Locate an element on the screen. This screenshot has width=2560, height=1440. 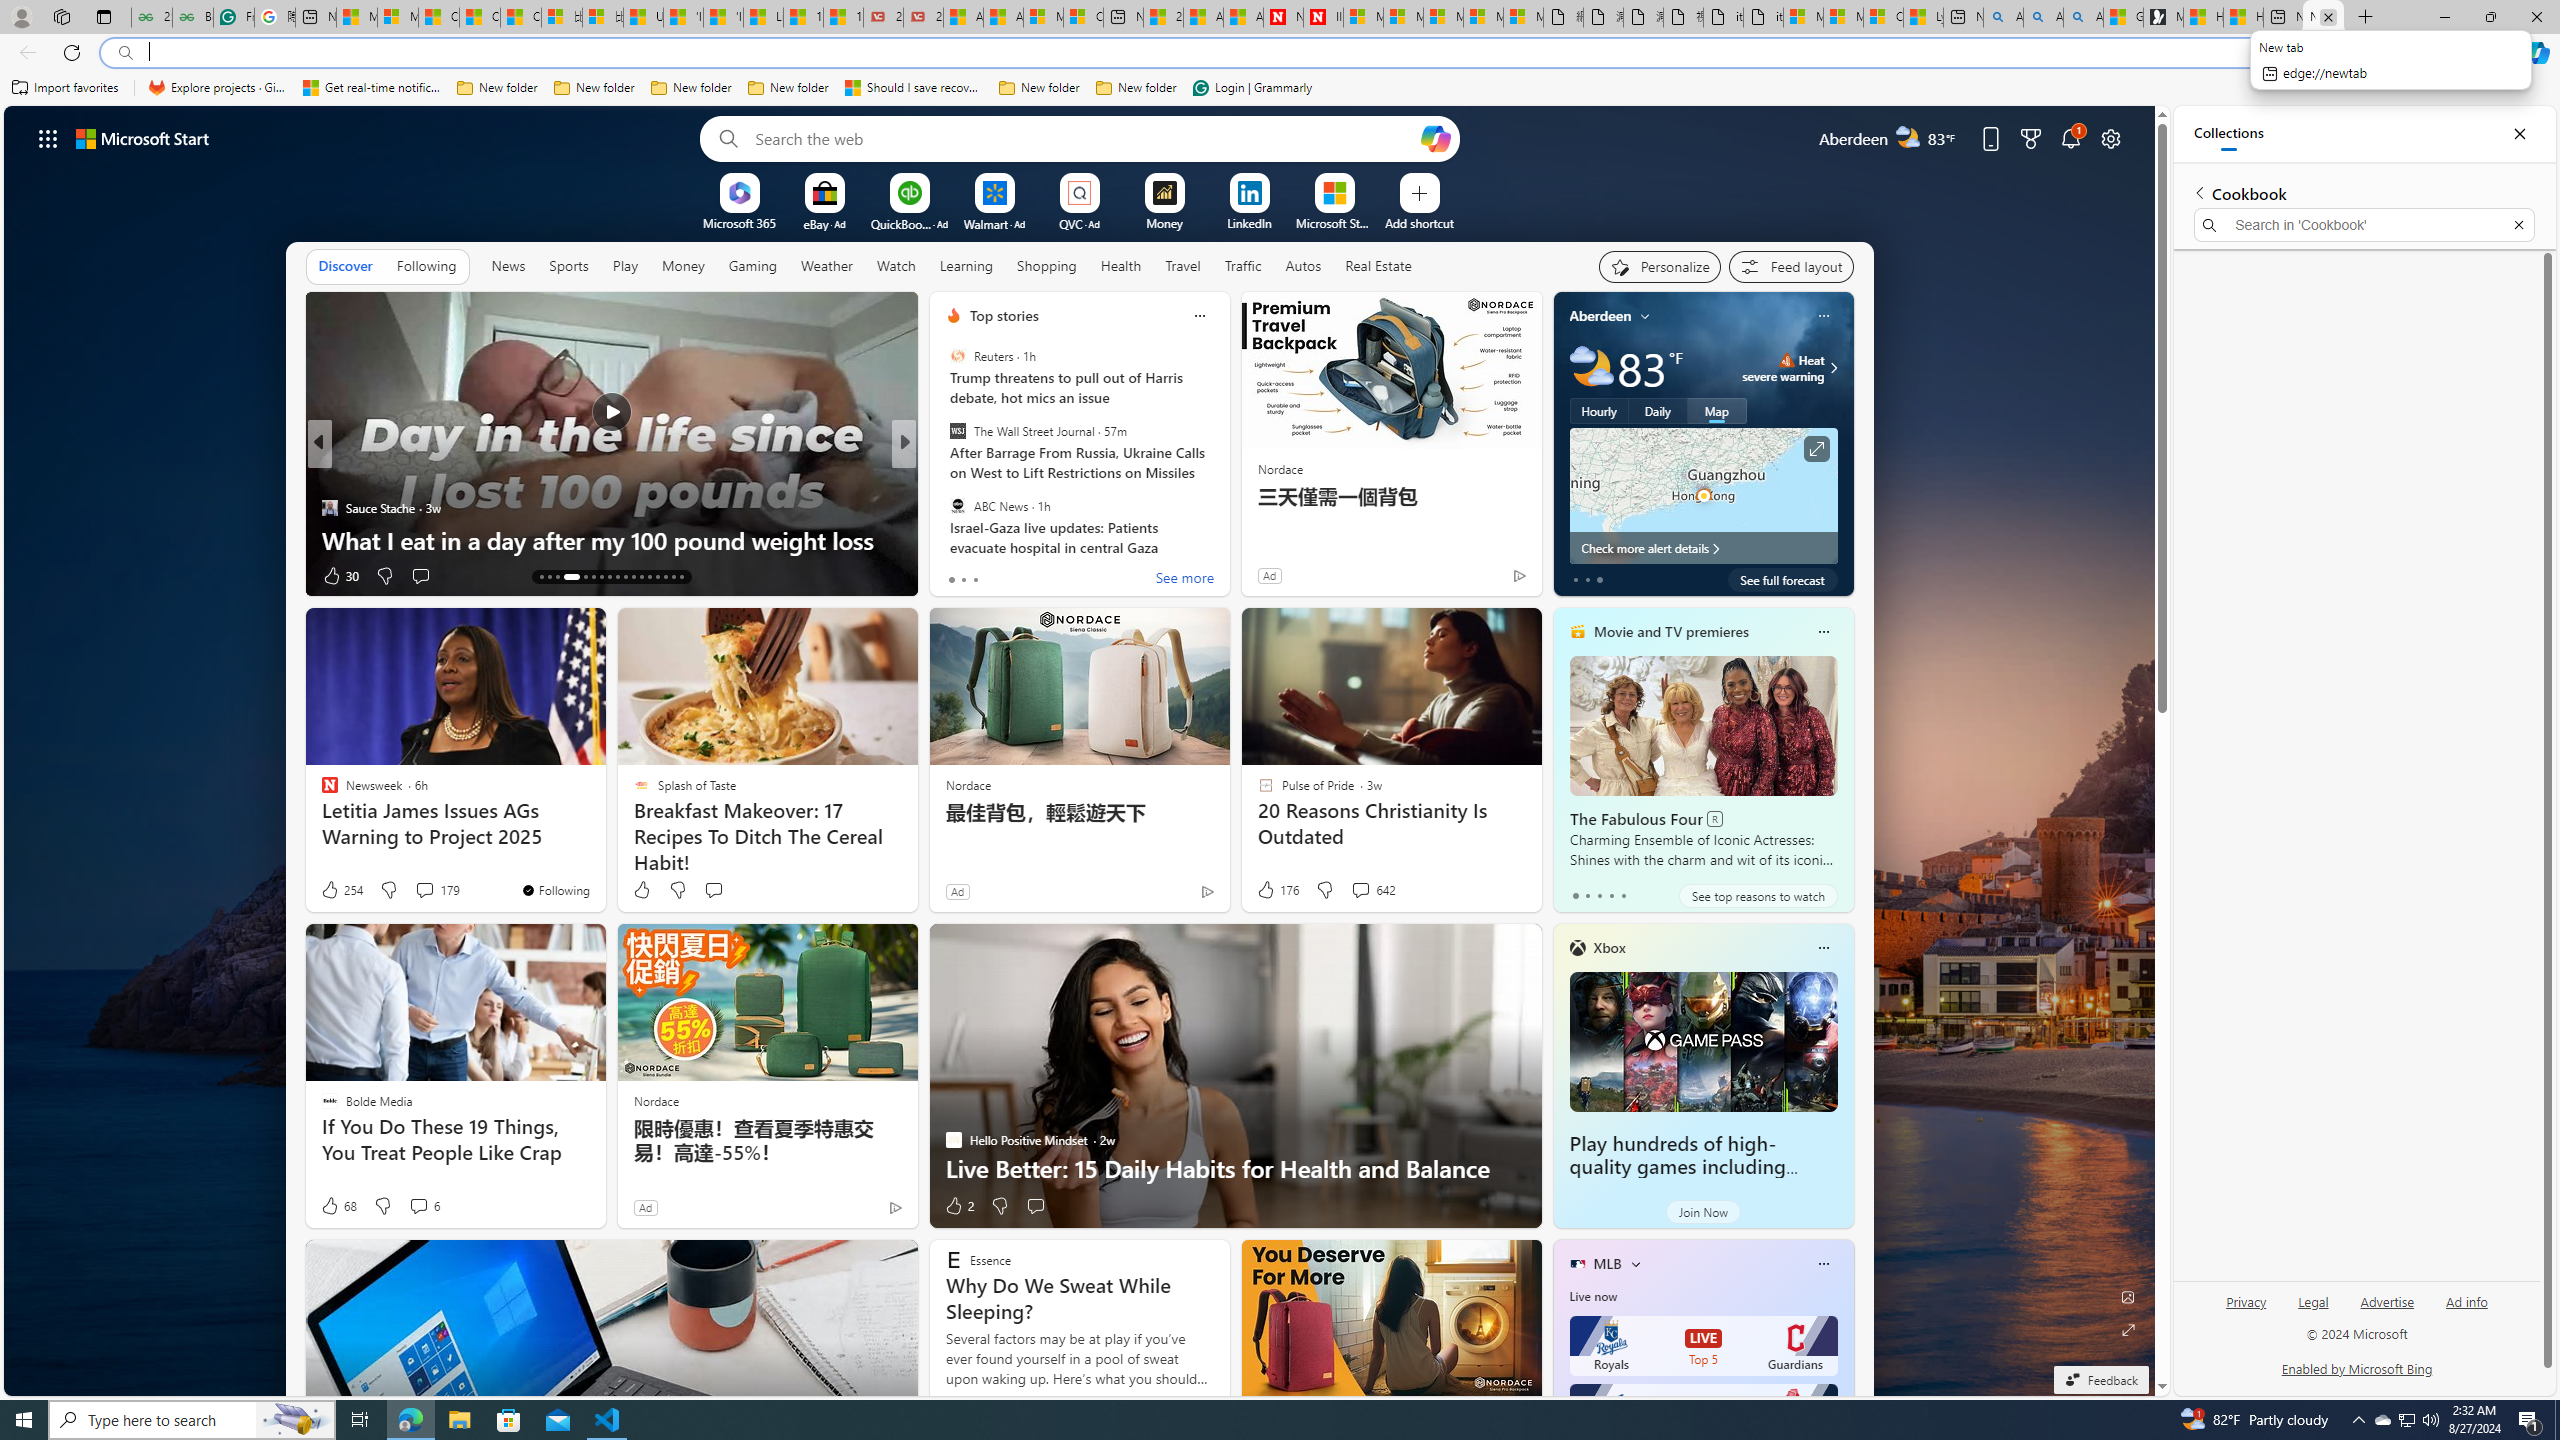
View comments 2 Comment is located at coordinates (1028, 575).